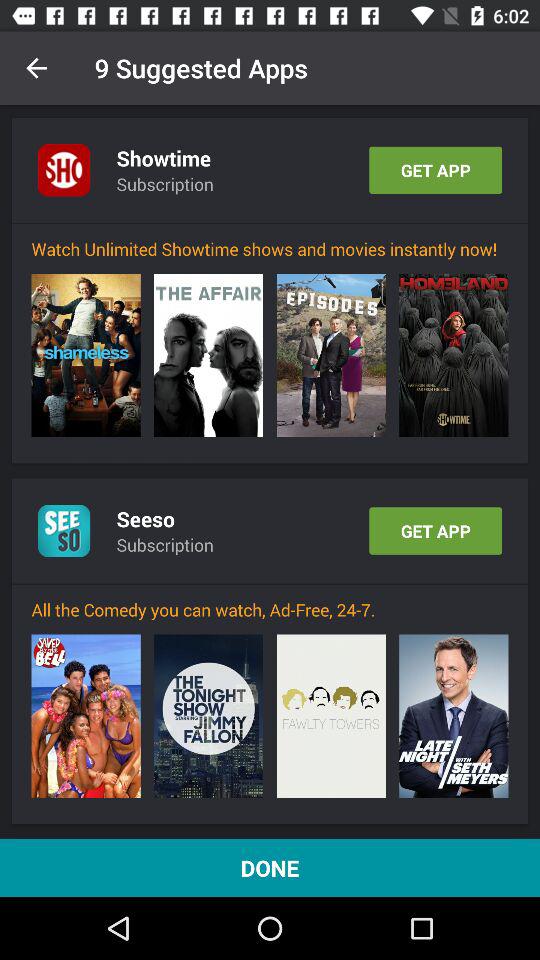 The width and height of the screenshot is (540, 960). What do you see at coordinates (330, 716) in the screenshot?
I see `open the item above done icon` at bounding box center [330, 716].